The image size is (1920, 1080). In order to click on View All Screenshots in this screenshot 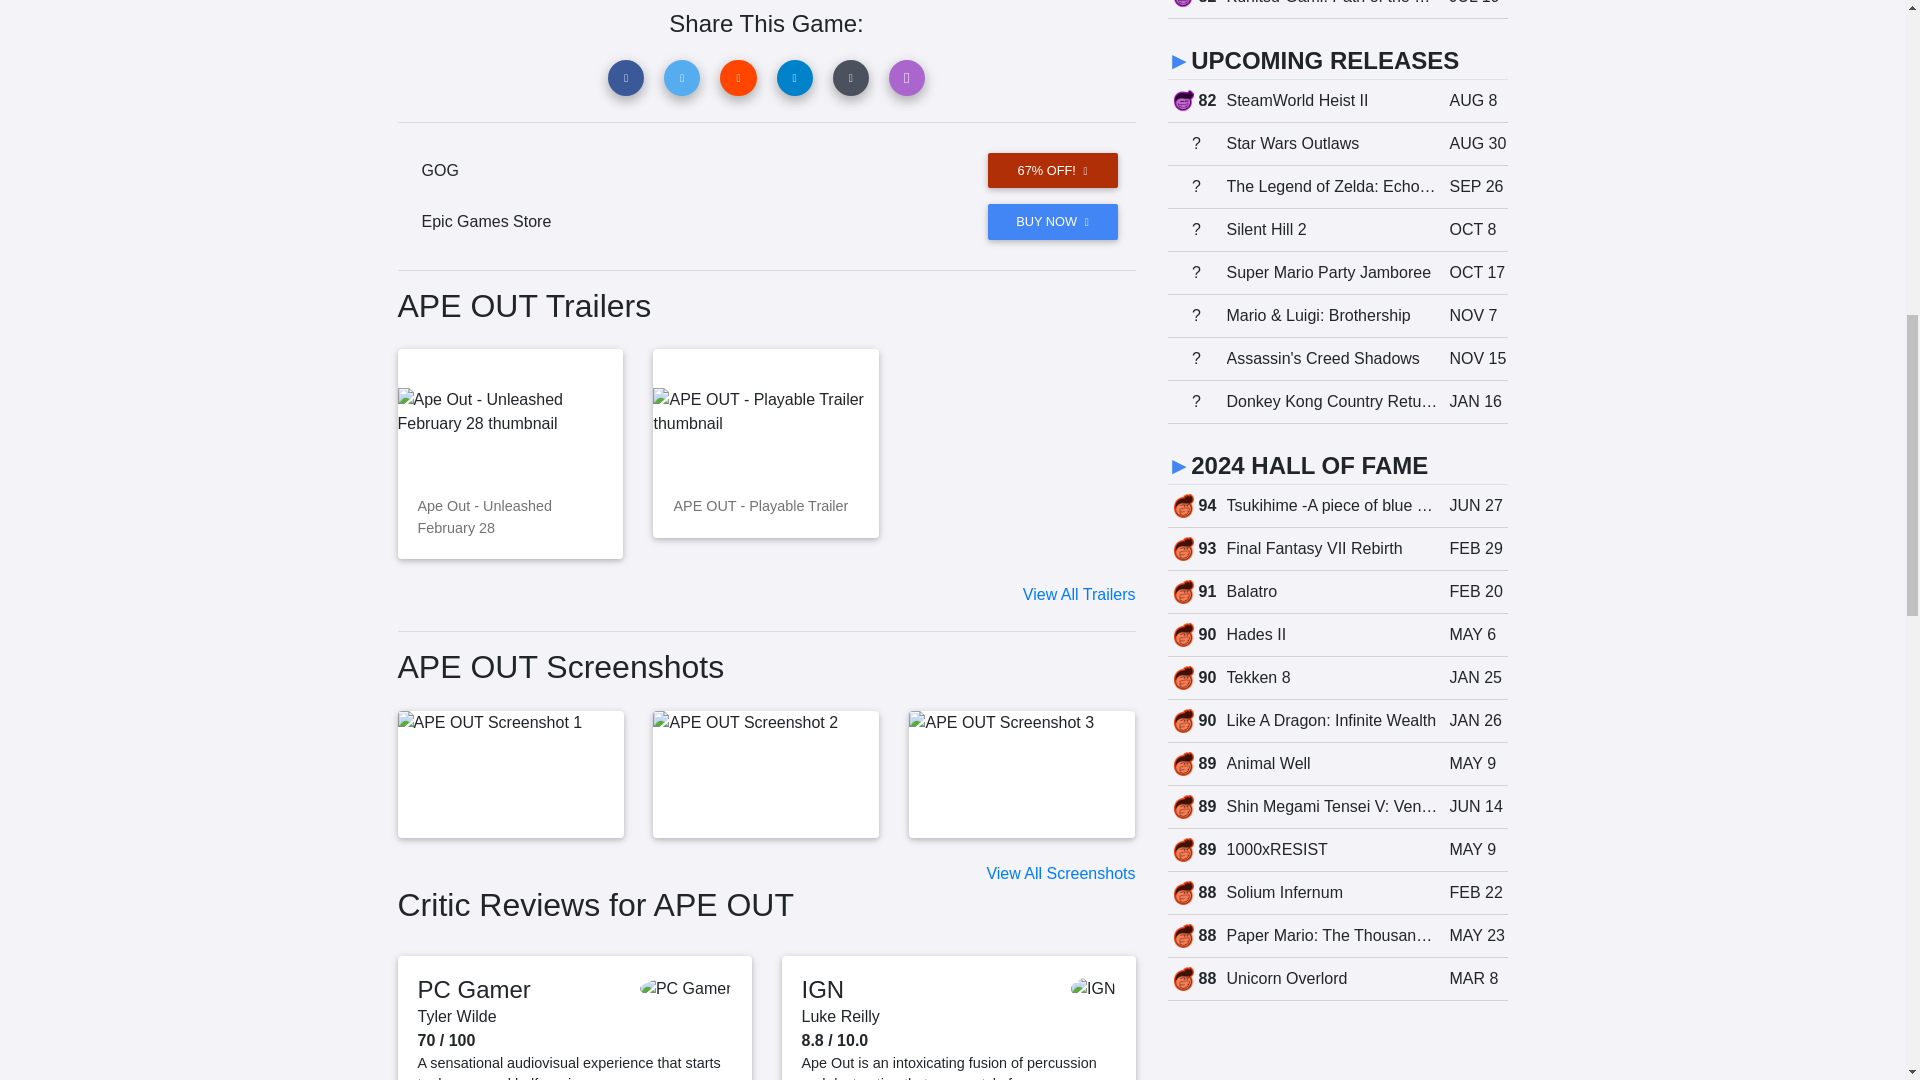, I will do `click(1060, 874)`.